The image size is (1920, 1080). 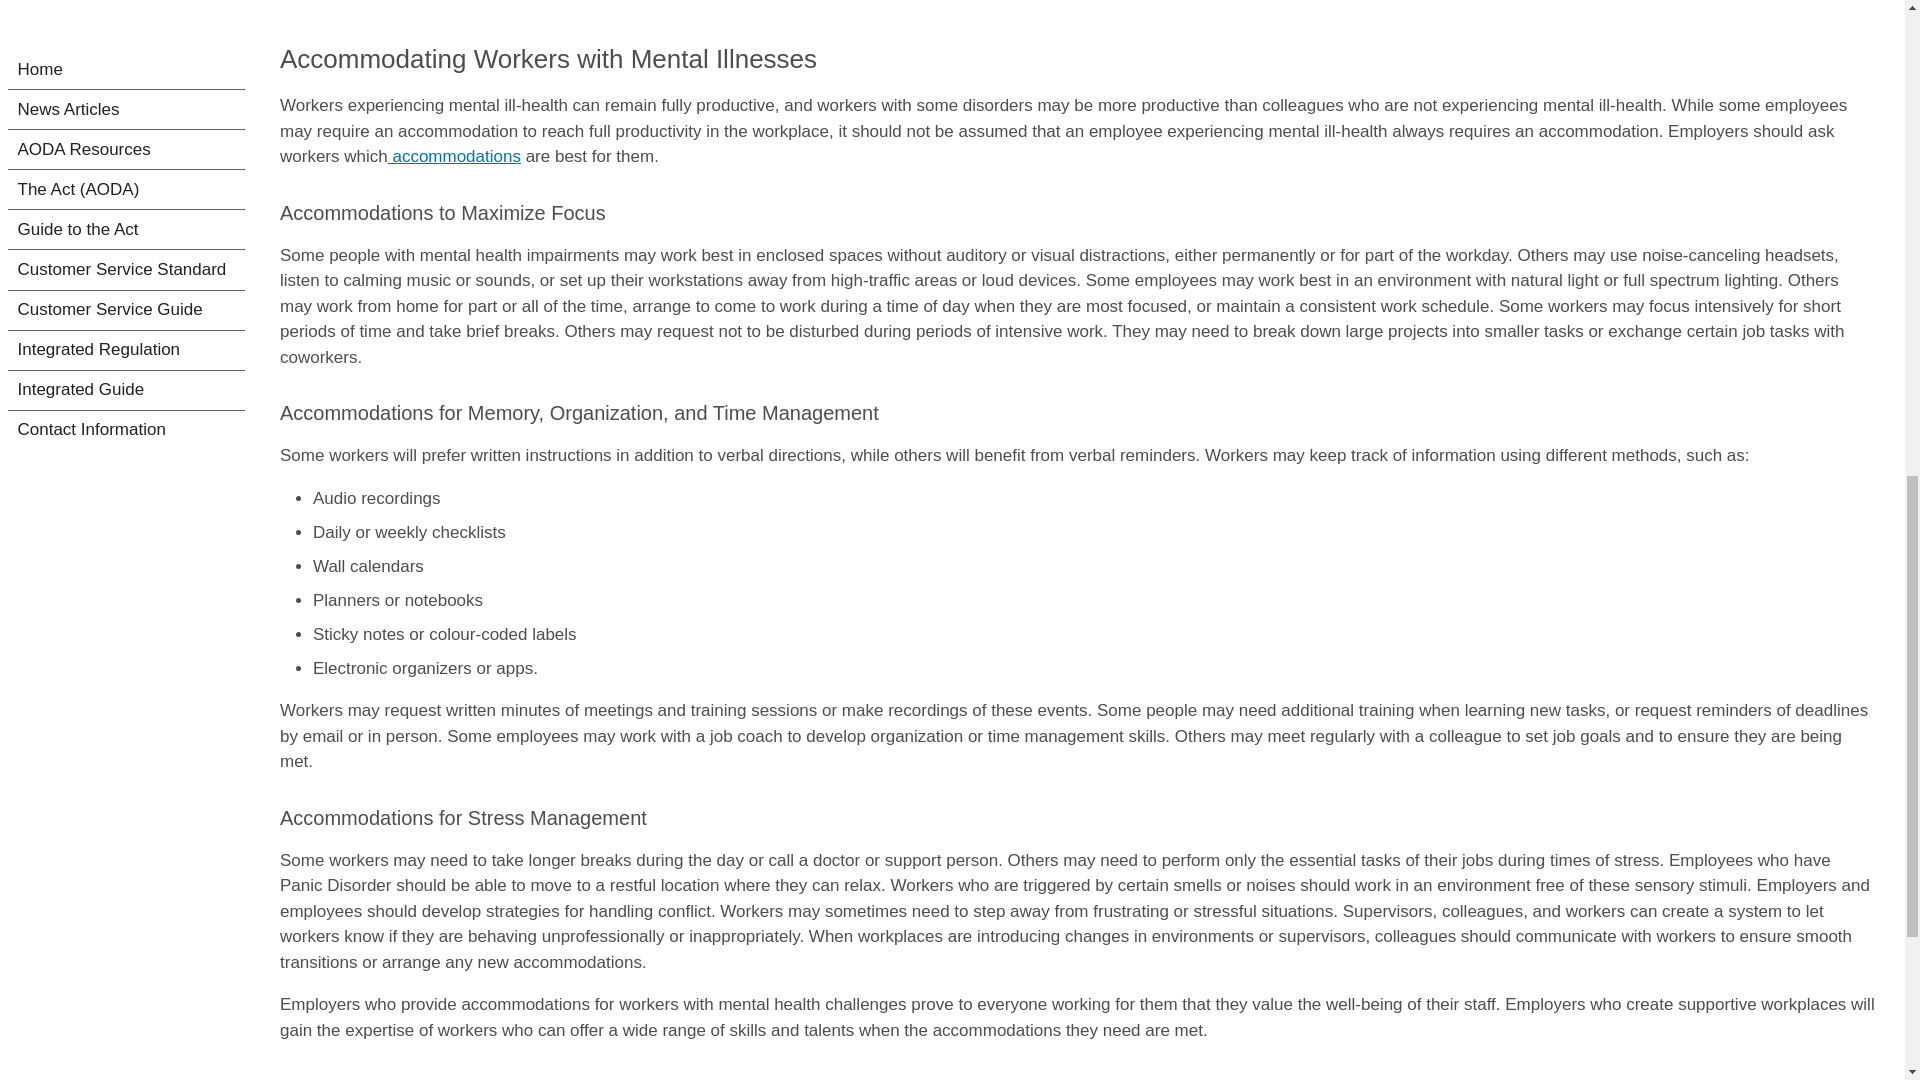 I want to click on  accommodations, so click(x=454, y=156).